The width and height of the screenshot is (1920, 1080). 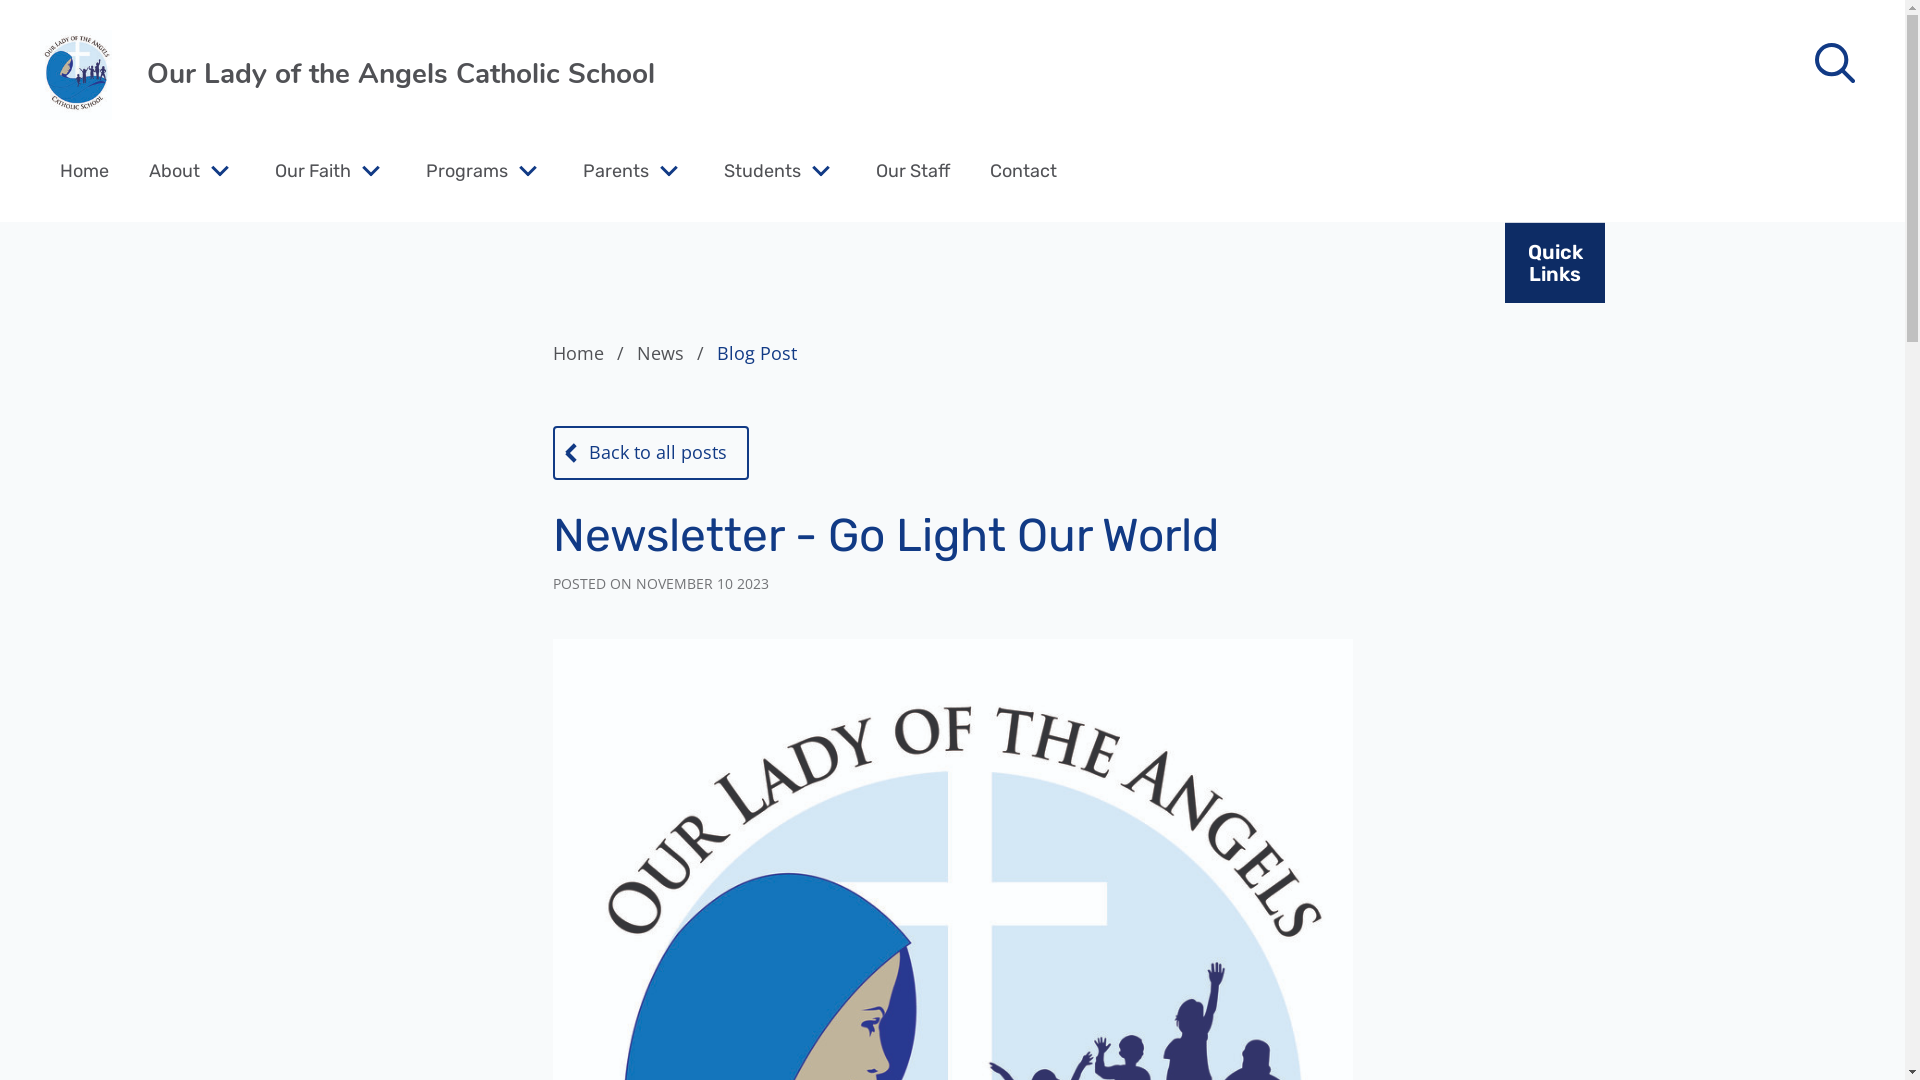 What do you see at coordinates (913, 170) in the screenshot?
I see `Our Staff` at bounding box center [913, 170].